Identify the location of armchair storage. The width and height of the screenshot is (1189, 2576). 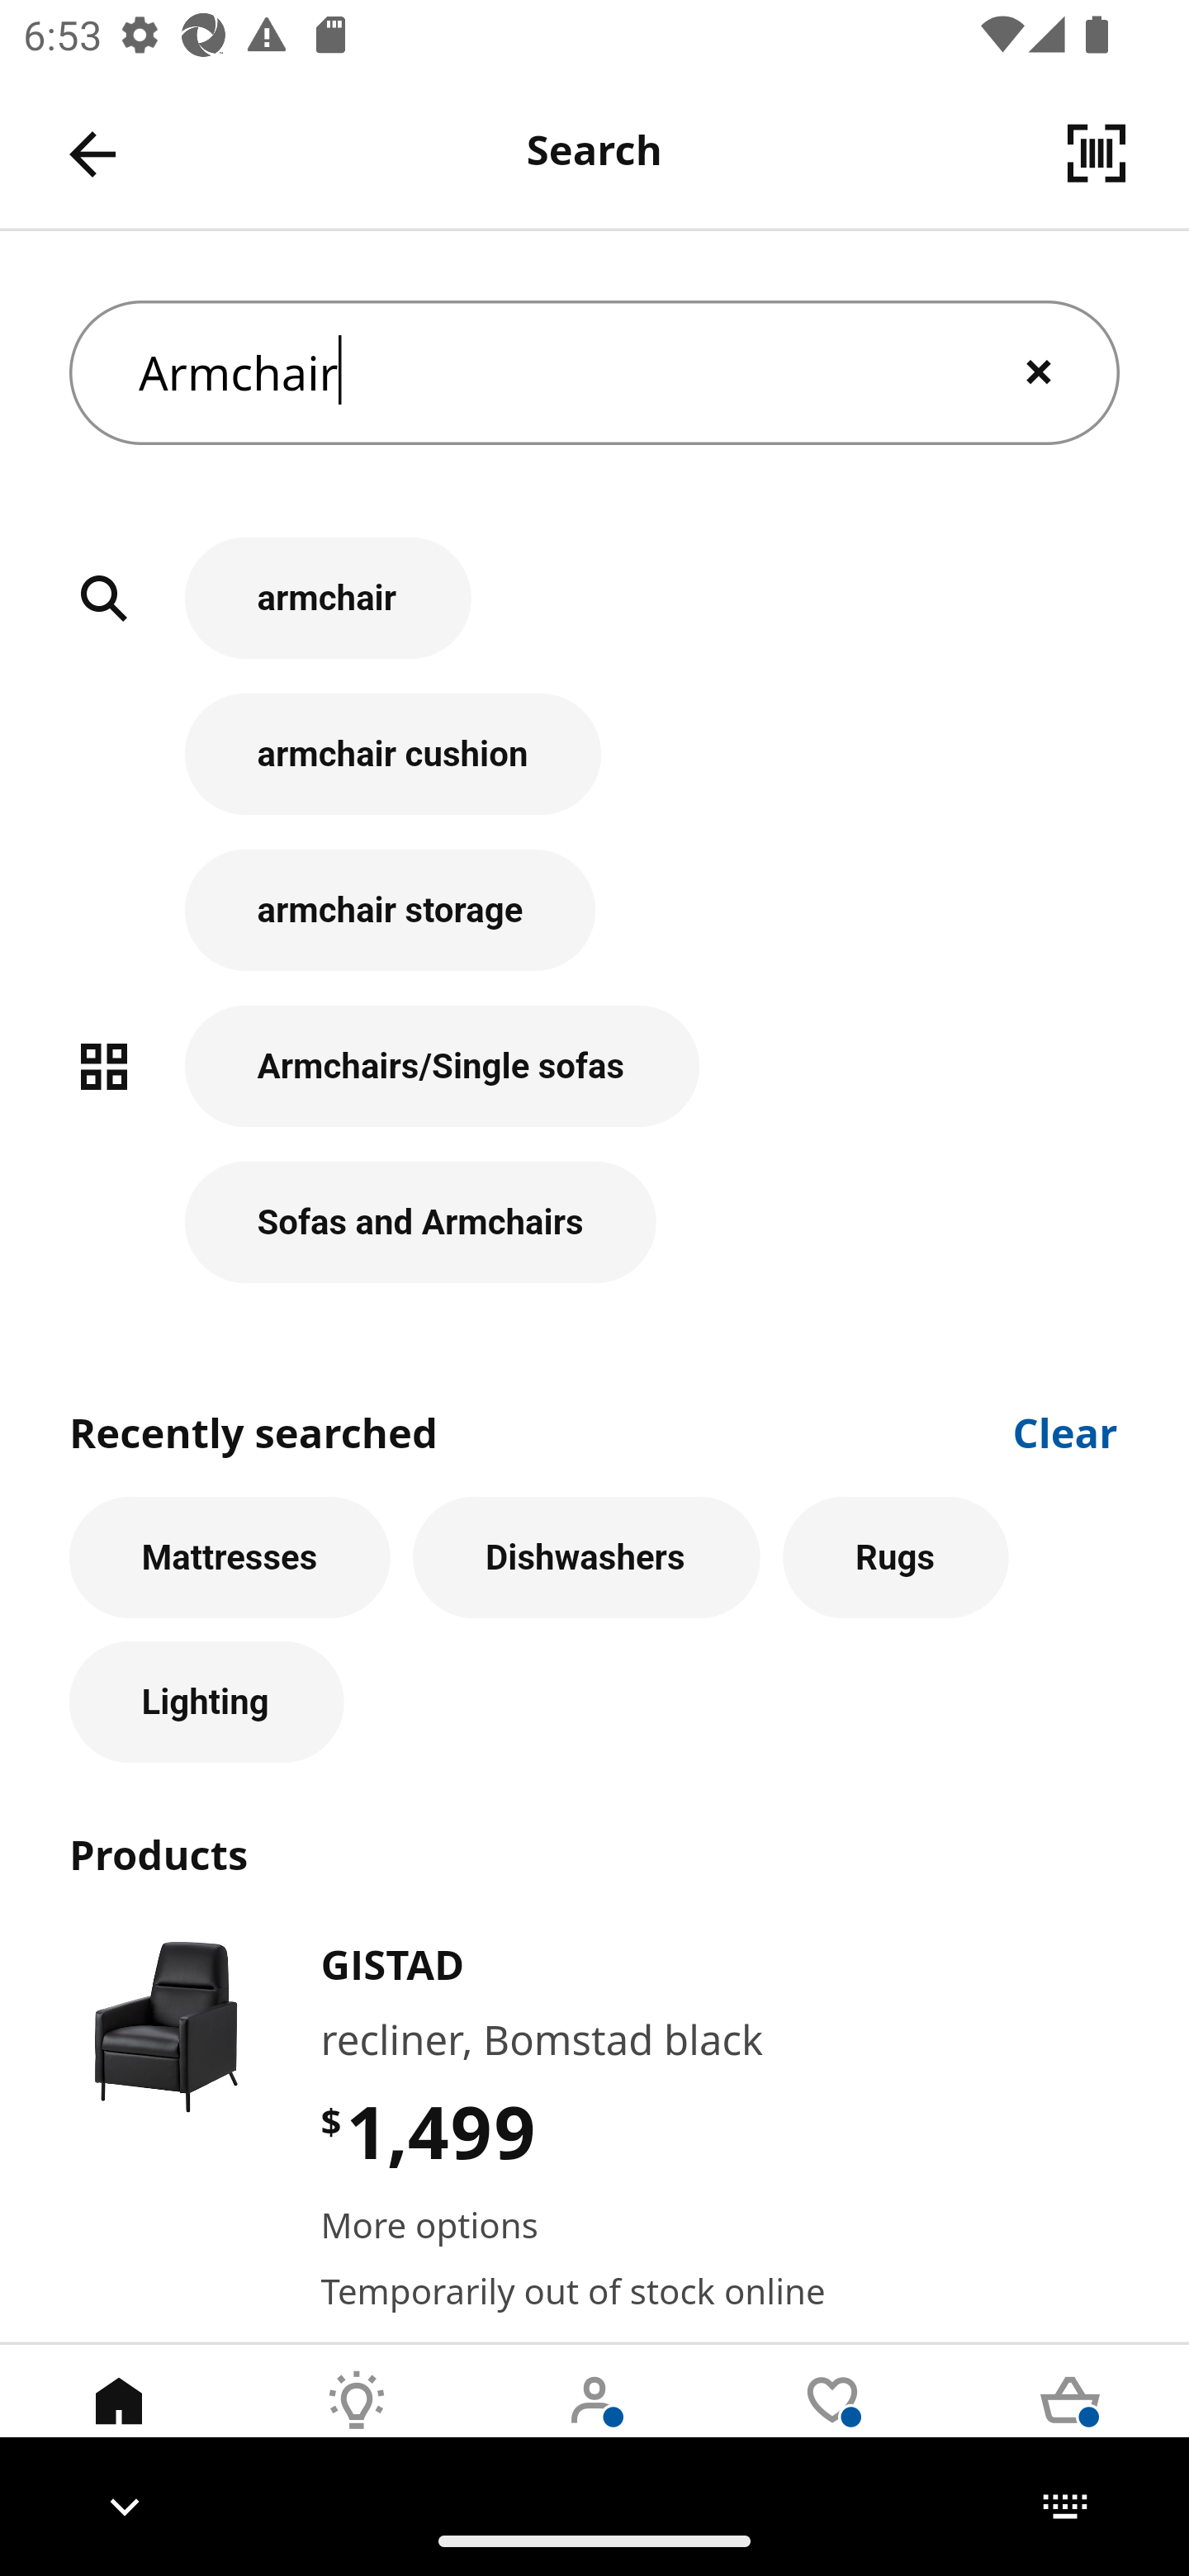
(594, 926).